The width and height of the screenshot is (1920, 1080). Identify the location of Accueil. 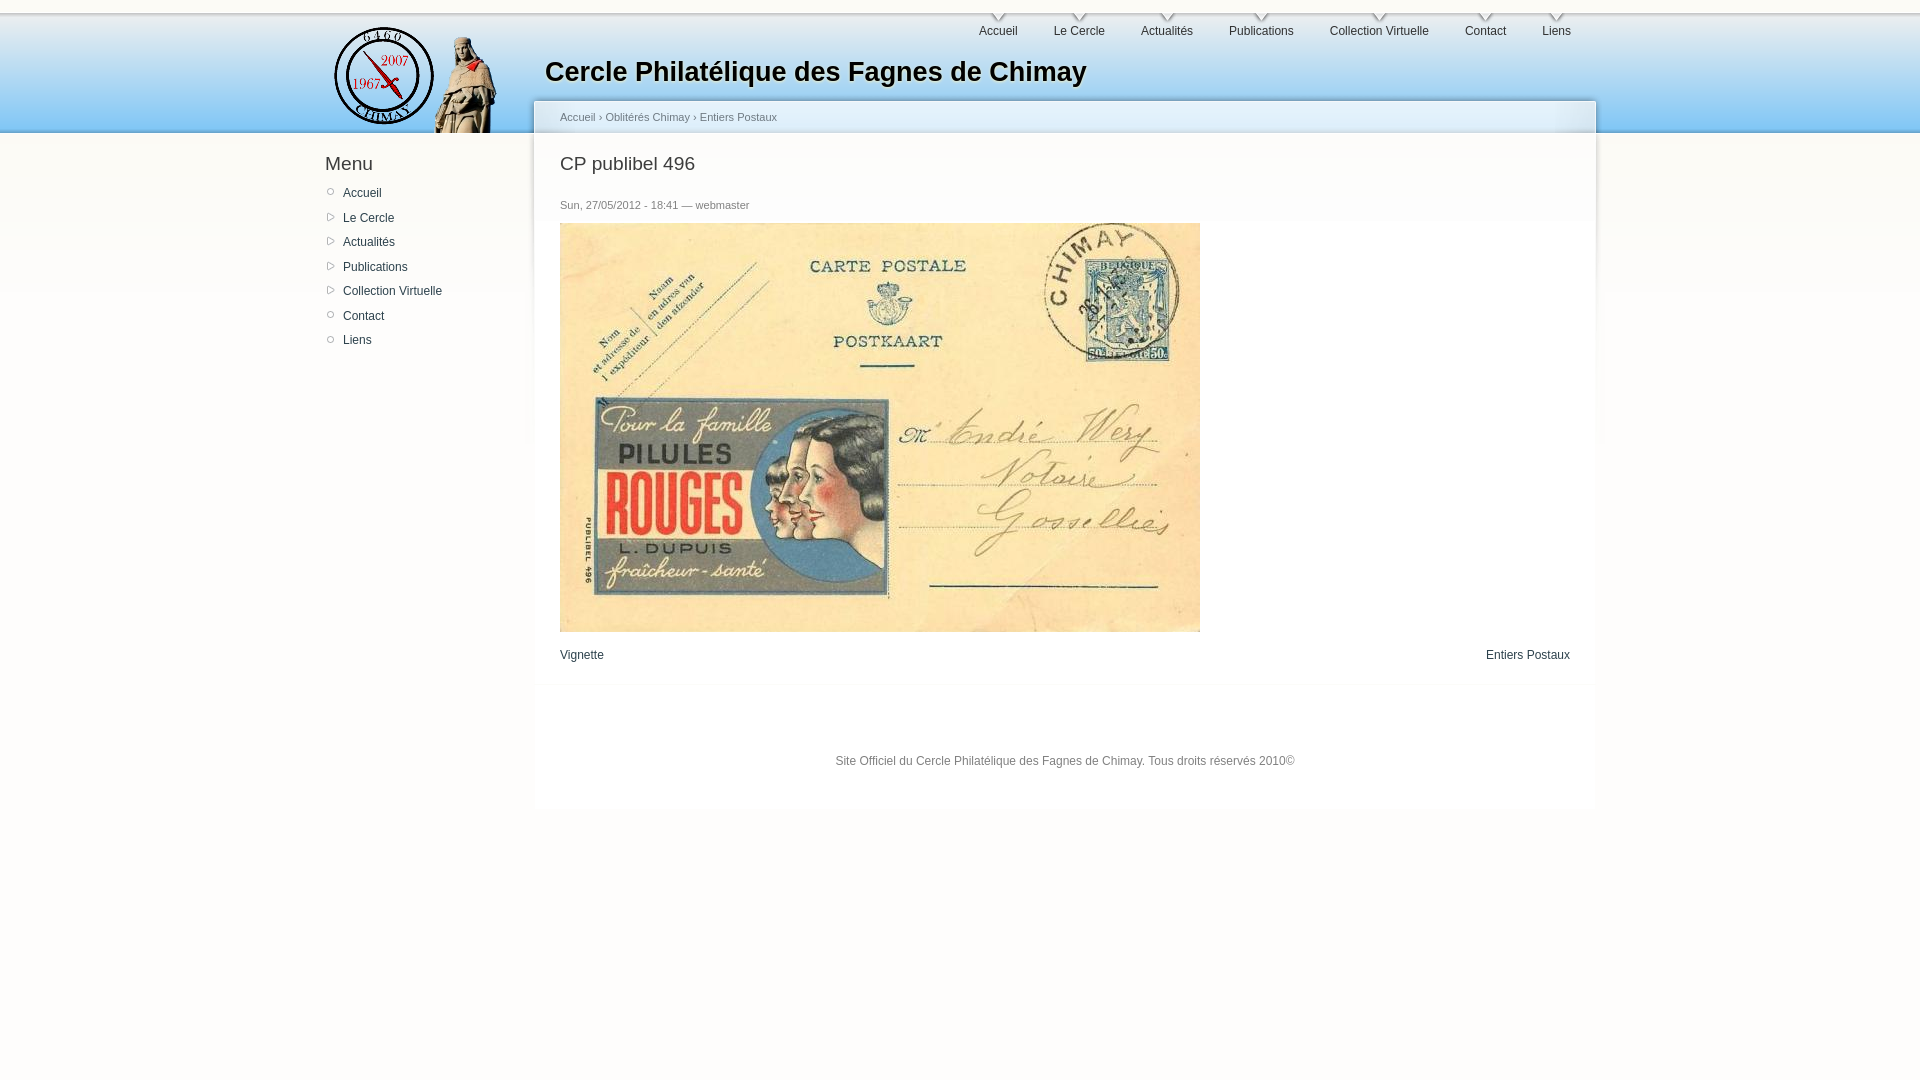
(998, 26).